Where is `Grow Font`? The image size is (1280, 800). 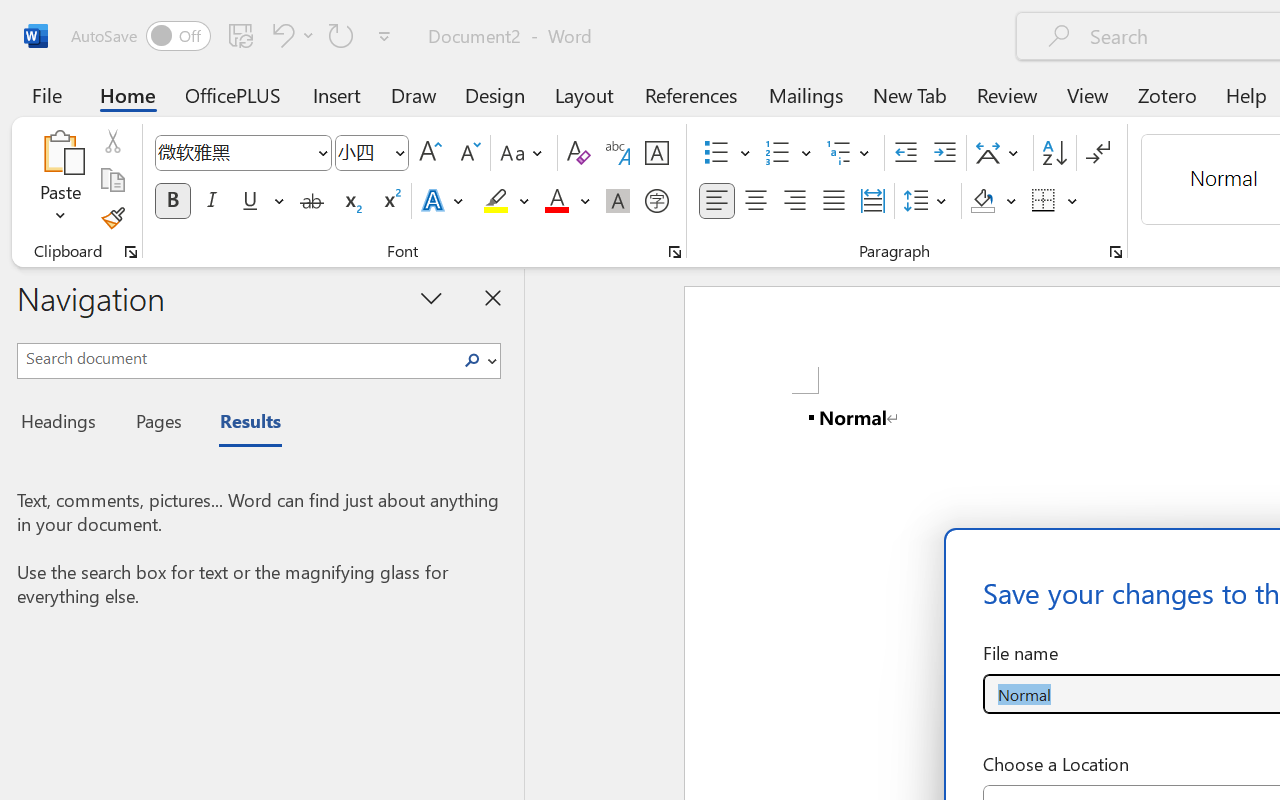
Grow Font is located at coordinates (430, 153).